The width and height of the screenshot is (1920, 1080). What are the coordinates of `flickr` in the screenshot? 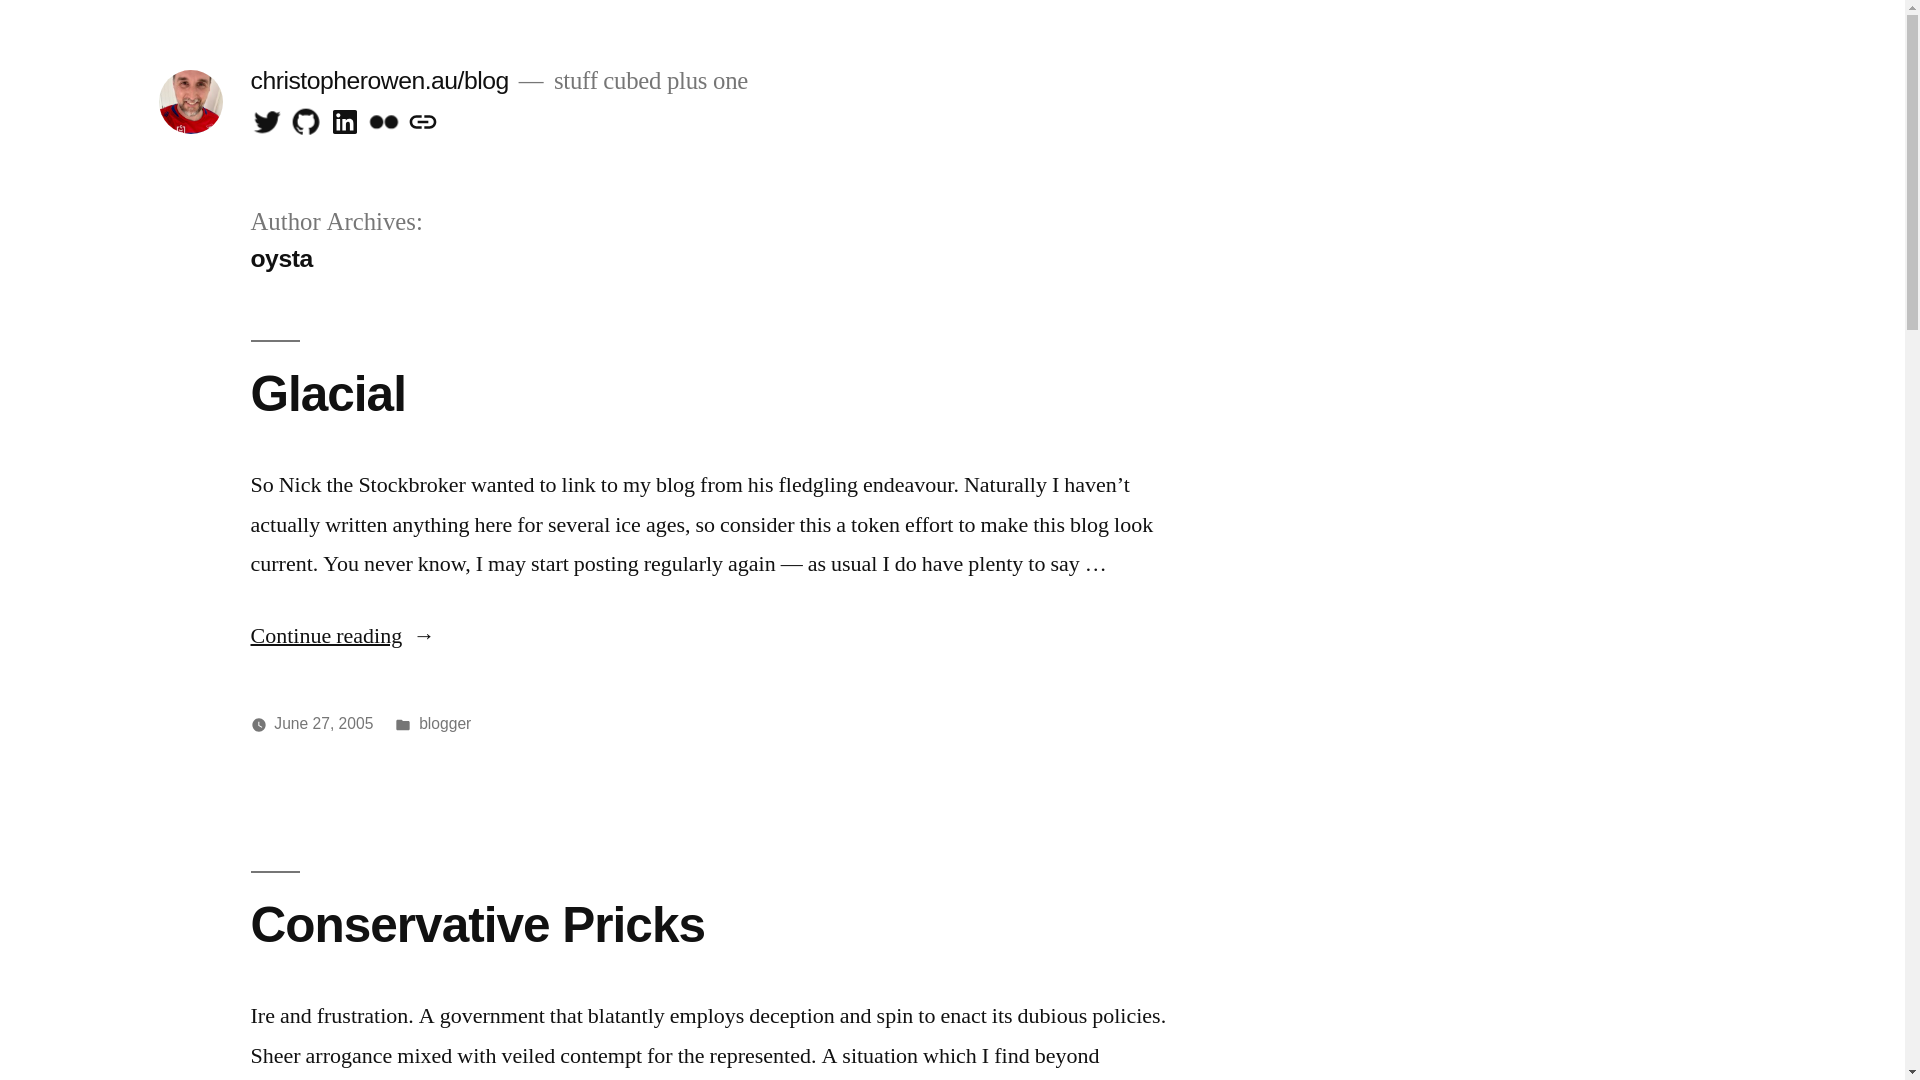 It's located at (384, 122).